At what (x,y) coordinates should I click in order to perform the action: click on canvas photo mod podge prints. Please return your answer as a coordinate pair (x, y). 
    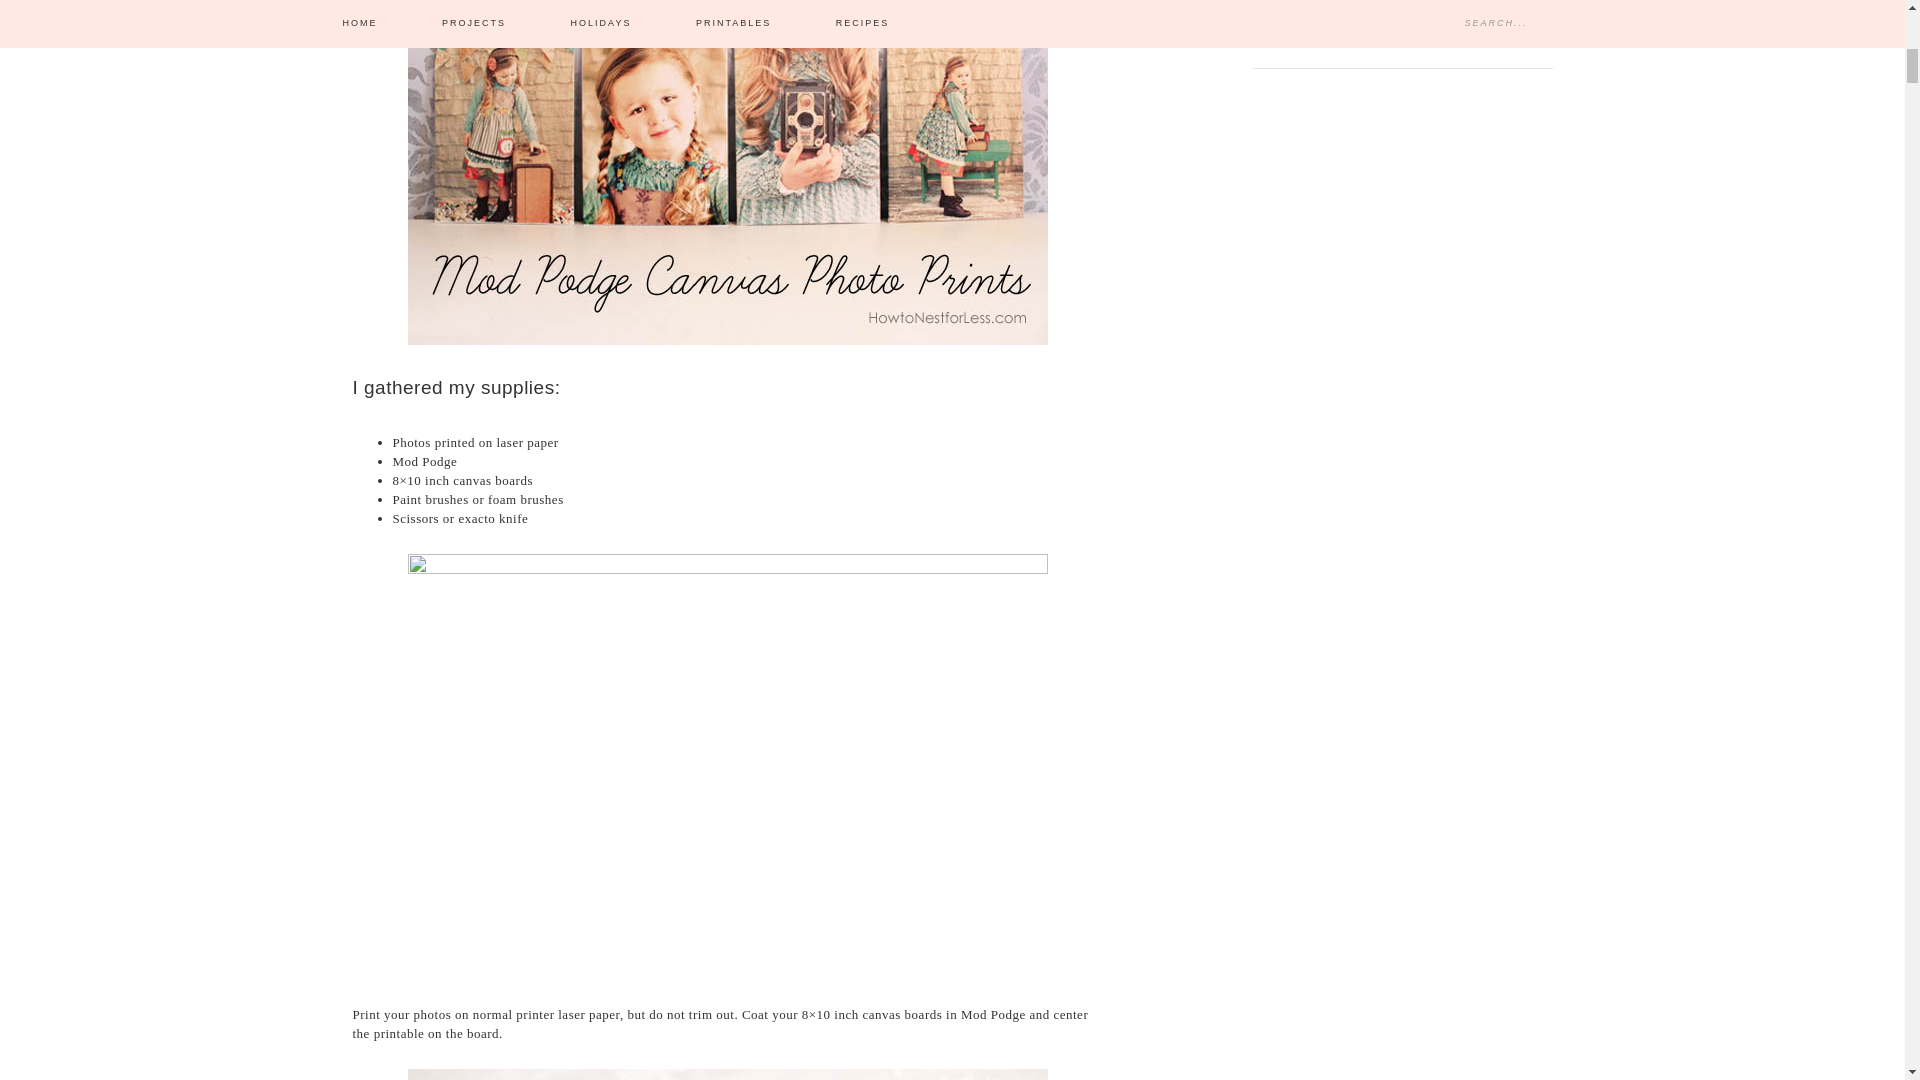
    Looking at the image, I should click on (728, 172).